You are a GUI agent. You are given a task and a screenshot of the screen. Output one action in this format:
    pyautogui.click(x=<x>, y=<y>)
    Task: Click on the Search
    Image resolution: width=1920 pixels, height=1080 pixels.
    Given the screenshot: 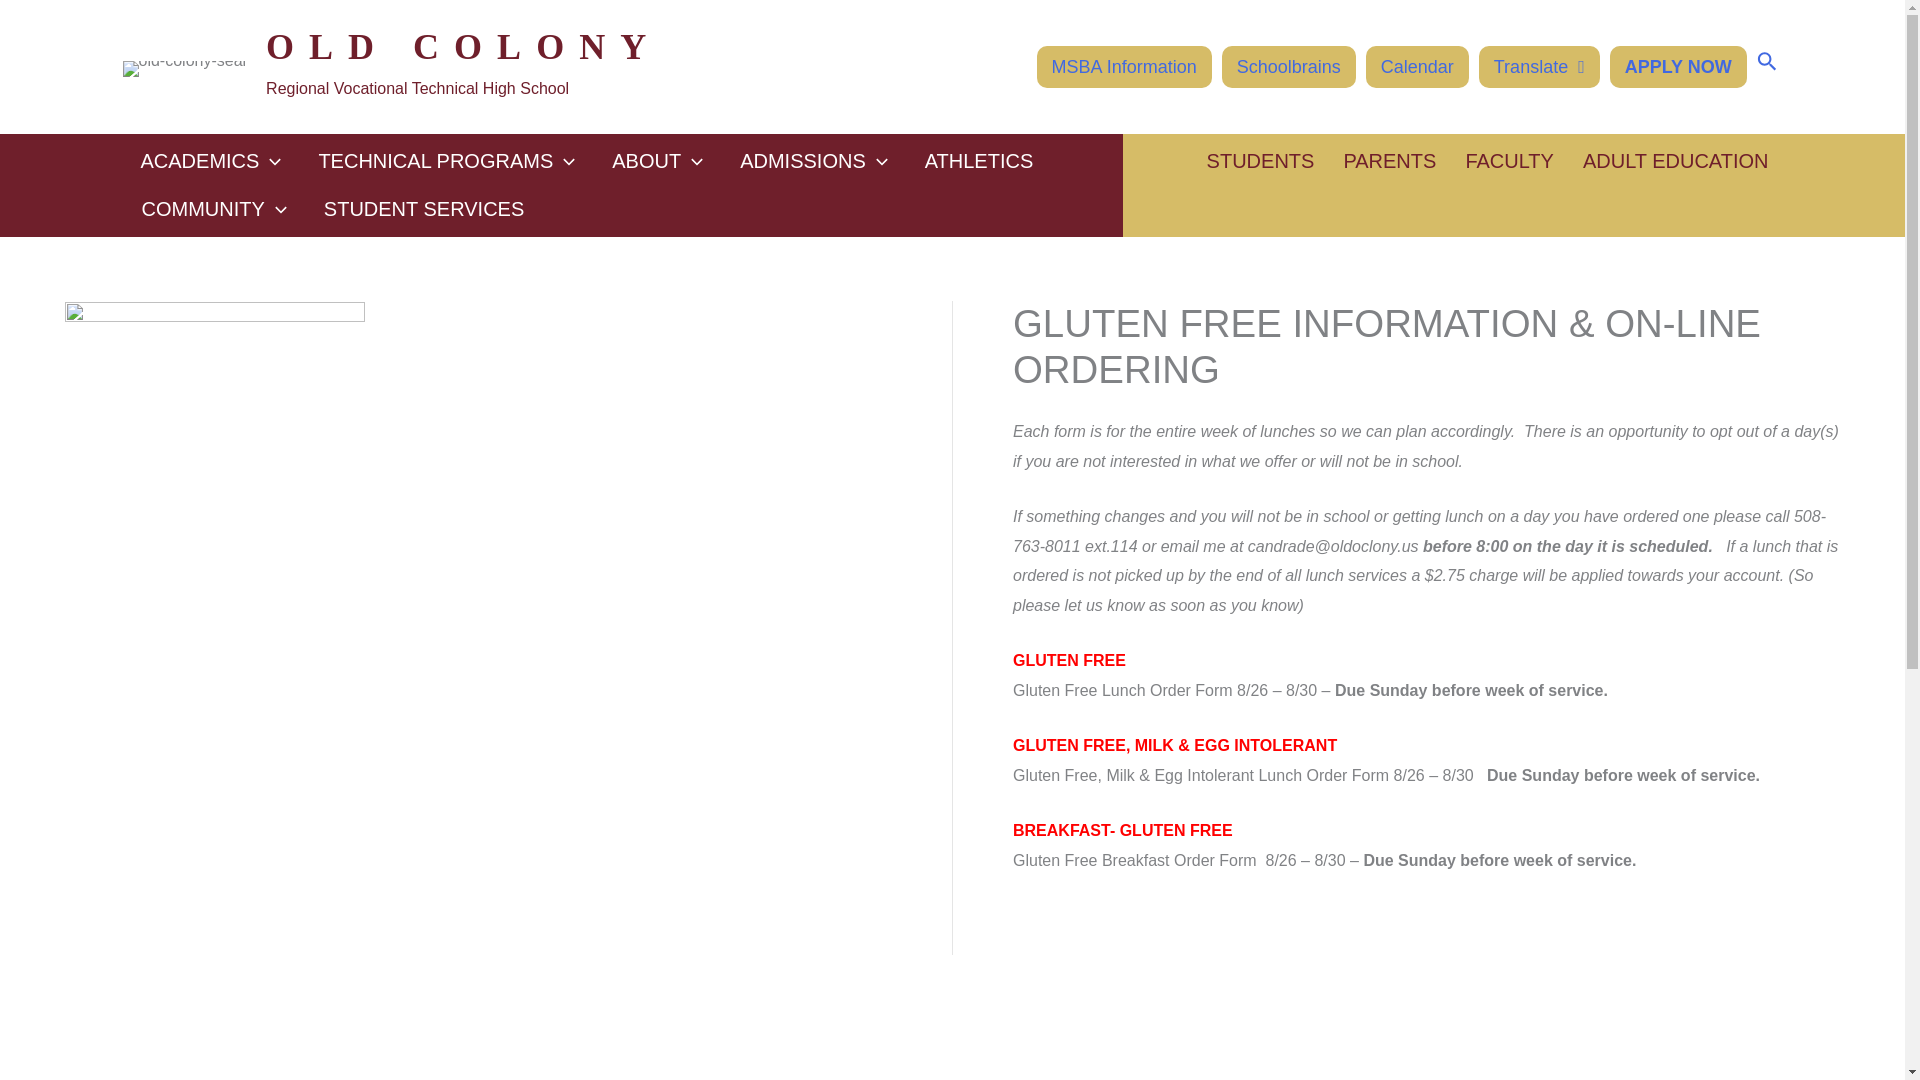 What is the action you would take?
    pyautogui.click(x=1766, y=62)
    